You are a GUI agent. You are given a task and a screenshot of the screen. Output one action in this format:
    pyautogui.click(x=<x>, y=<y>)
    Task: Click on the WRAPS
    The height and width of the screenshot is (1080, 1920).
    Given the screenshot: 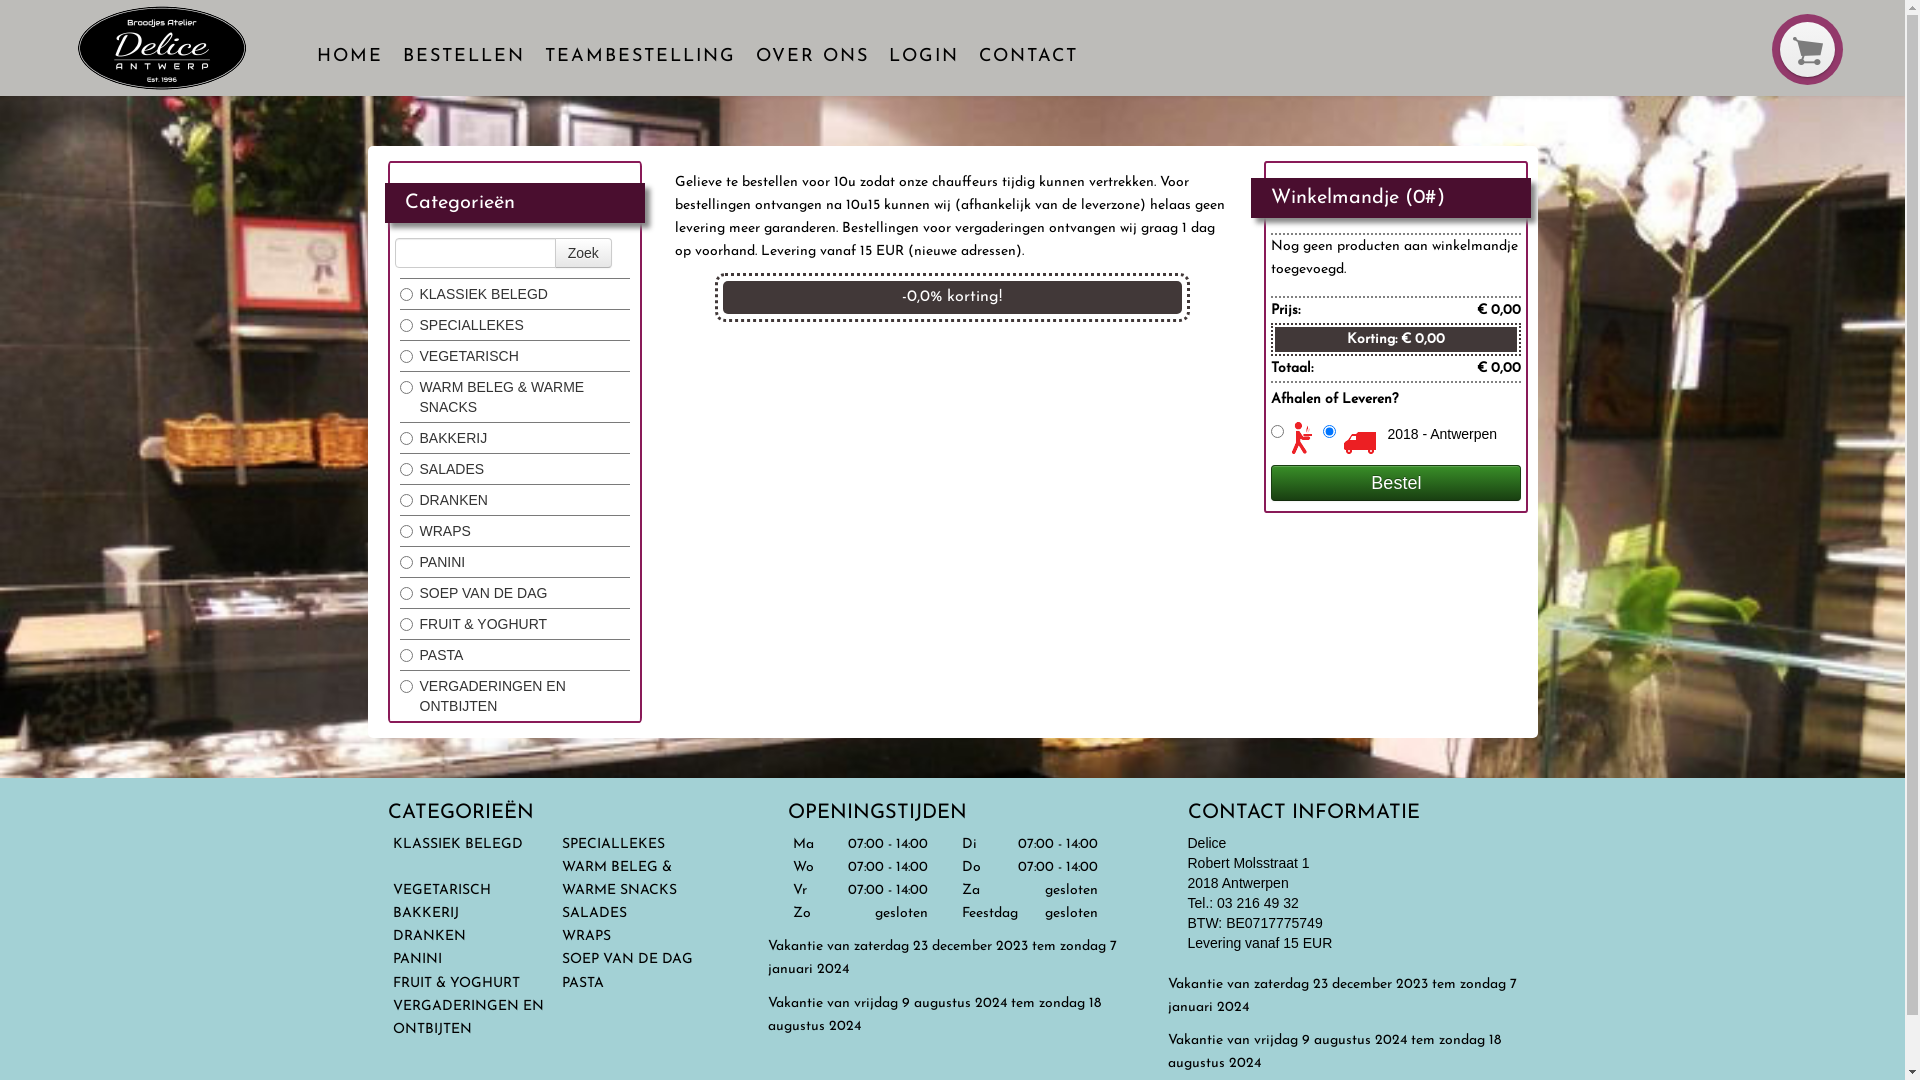 What is the action you would take?
    pyautogui.click(x=586, y=936)
    